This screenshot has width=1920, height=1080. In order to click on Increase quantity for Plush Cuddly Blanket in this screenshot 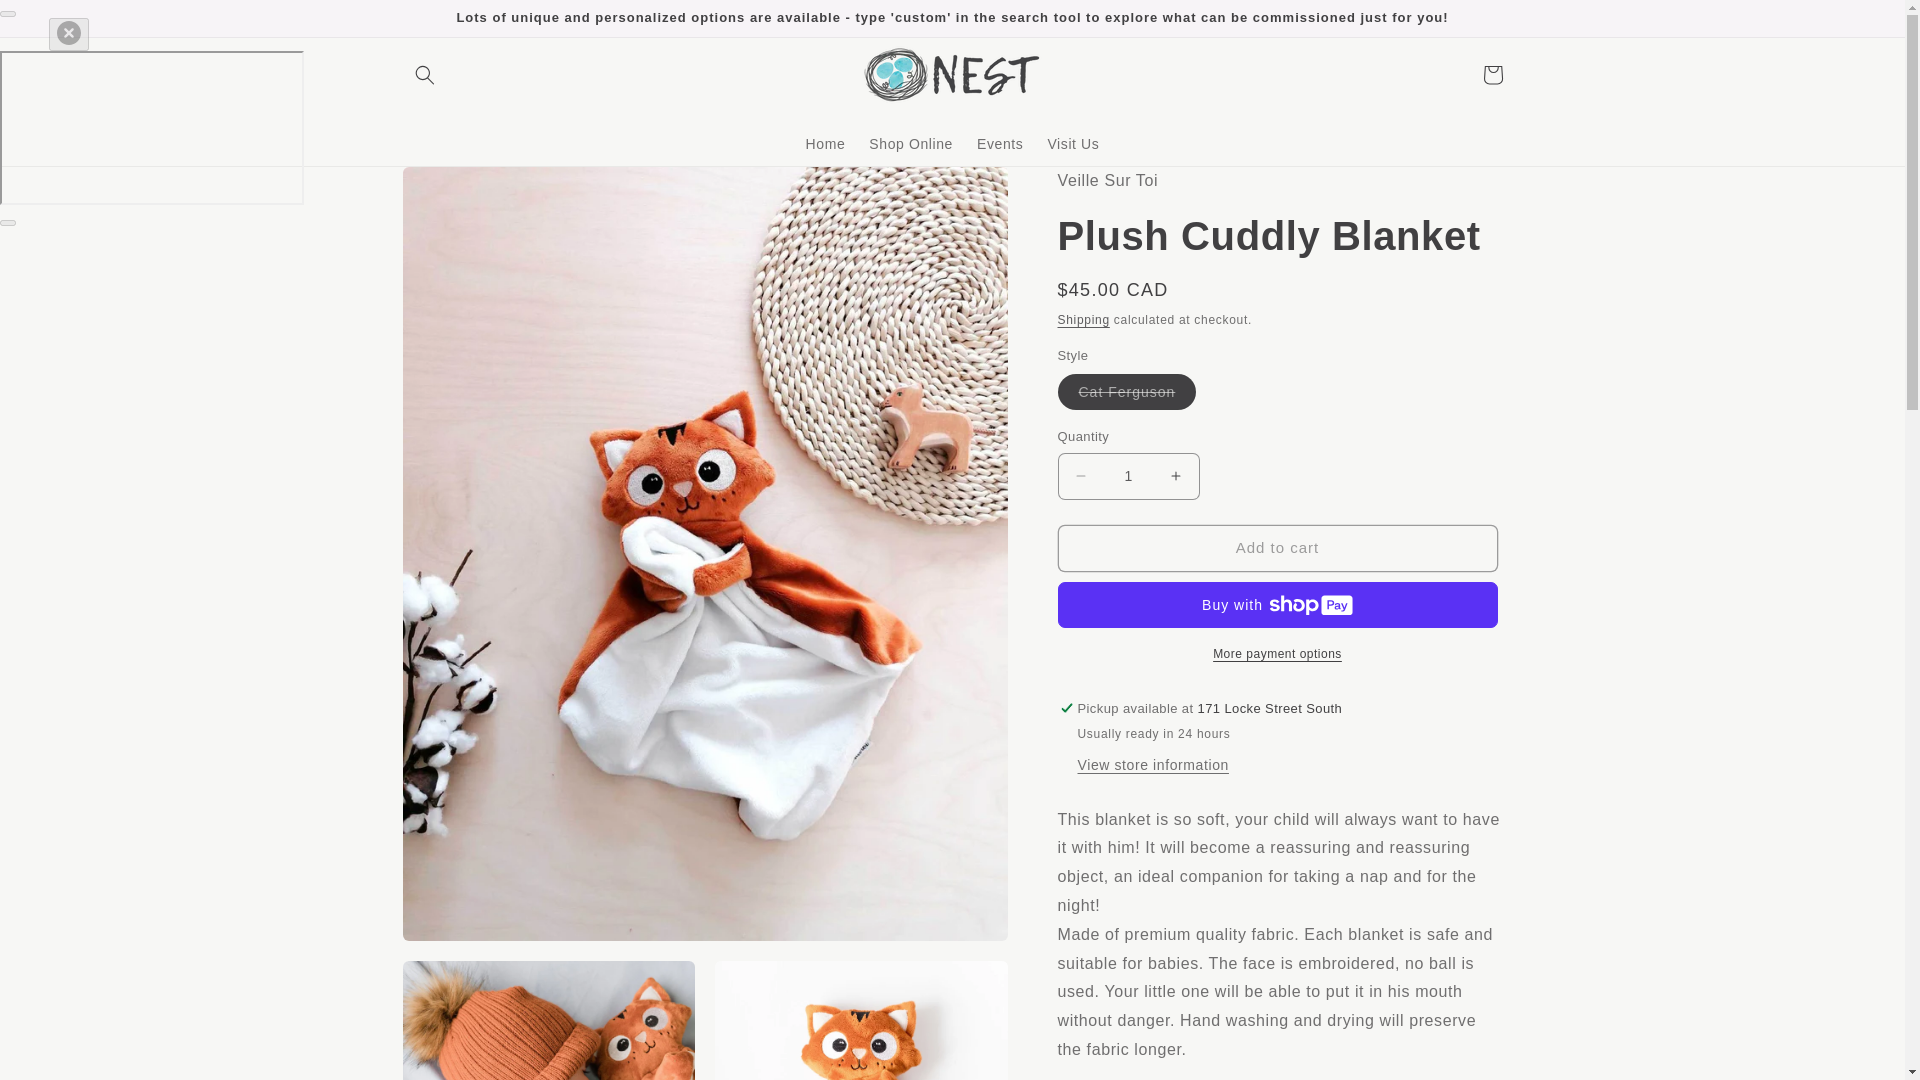, I will do `click(1176, 476)`.